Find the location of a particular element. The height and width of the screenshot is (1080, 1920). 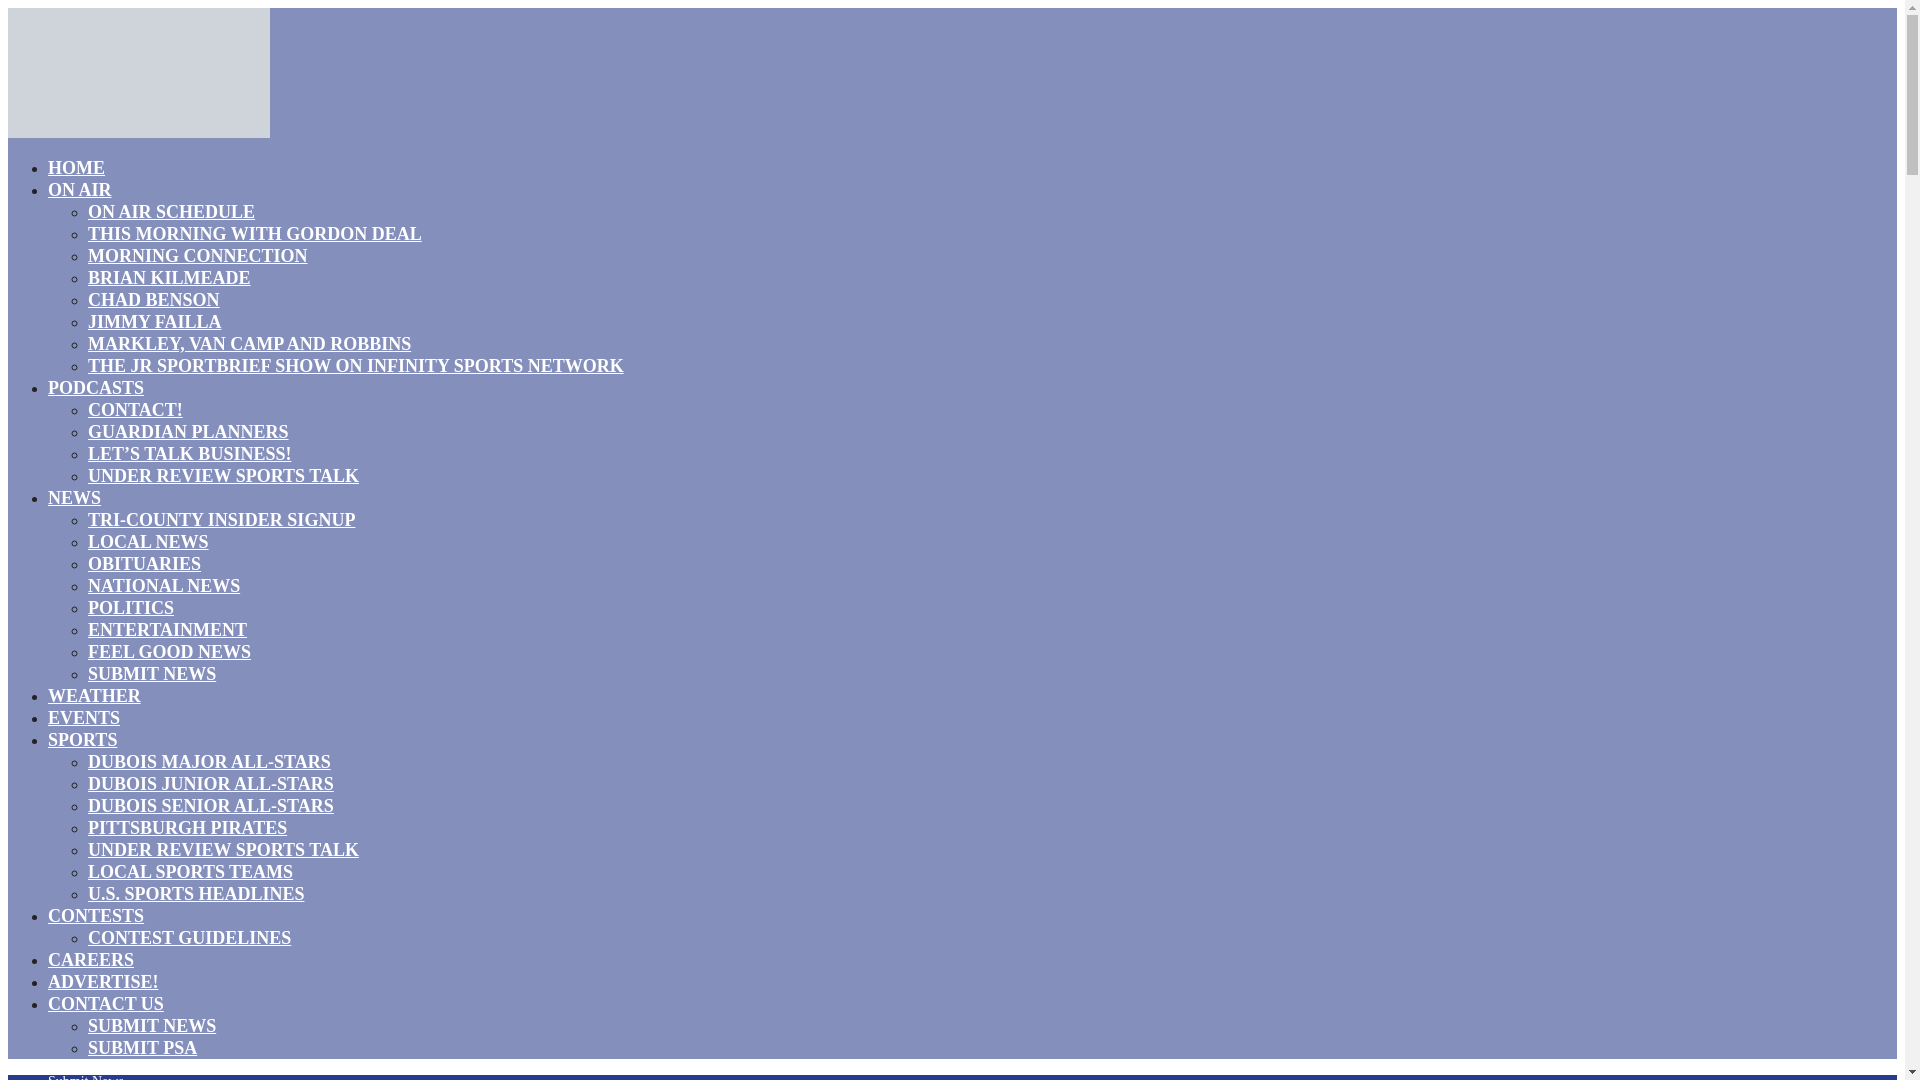

NEWS is located at coordinates (74, 497).